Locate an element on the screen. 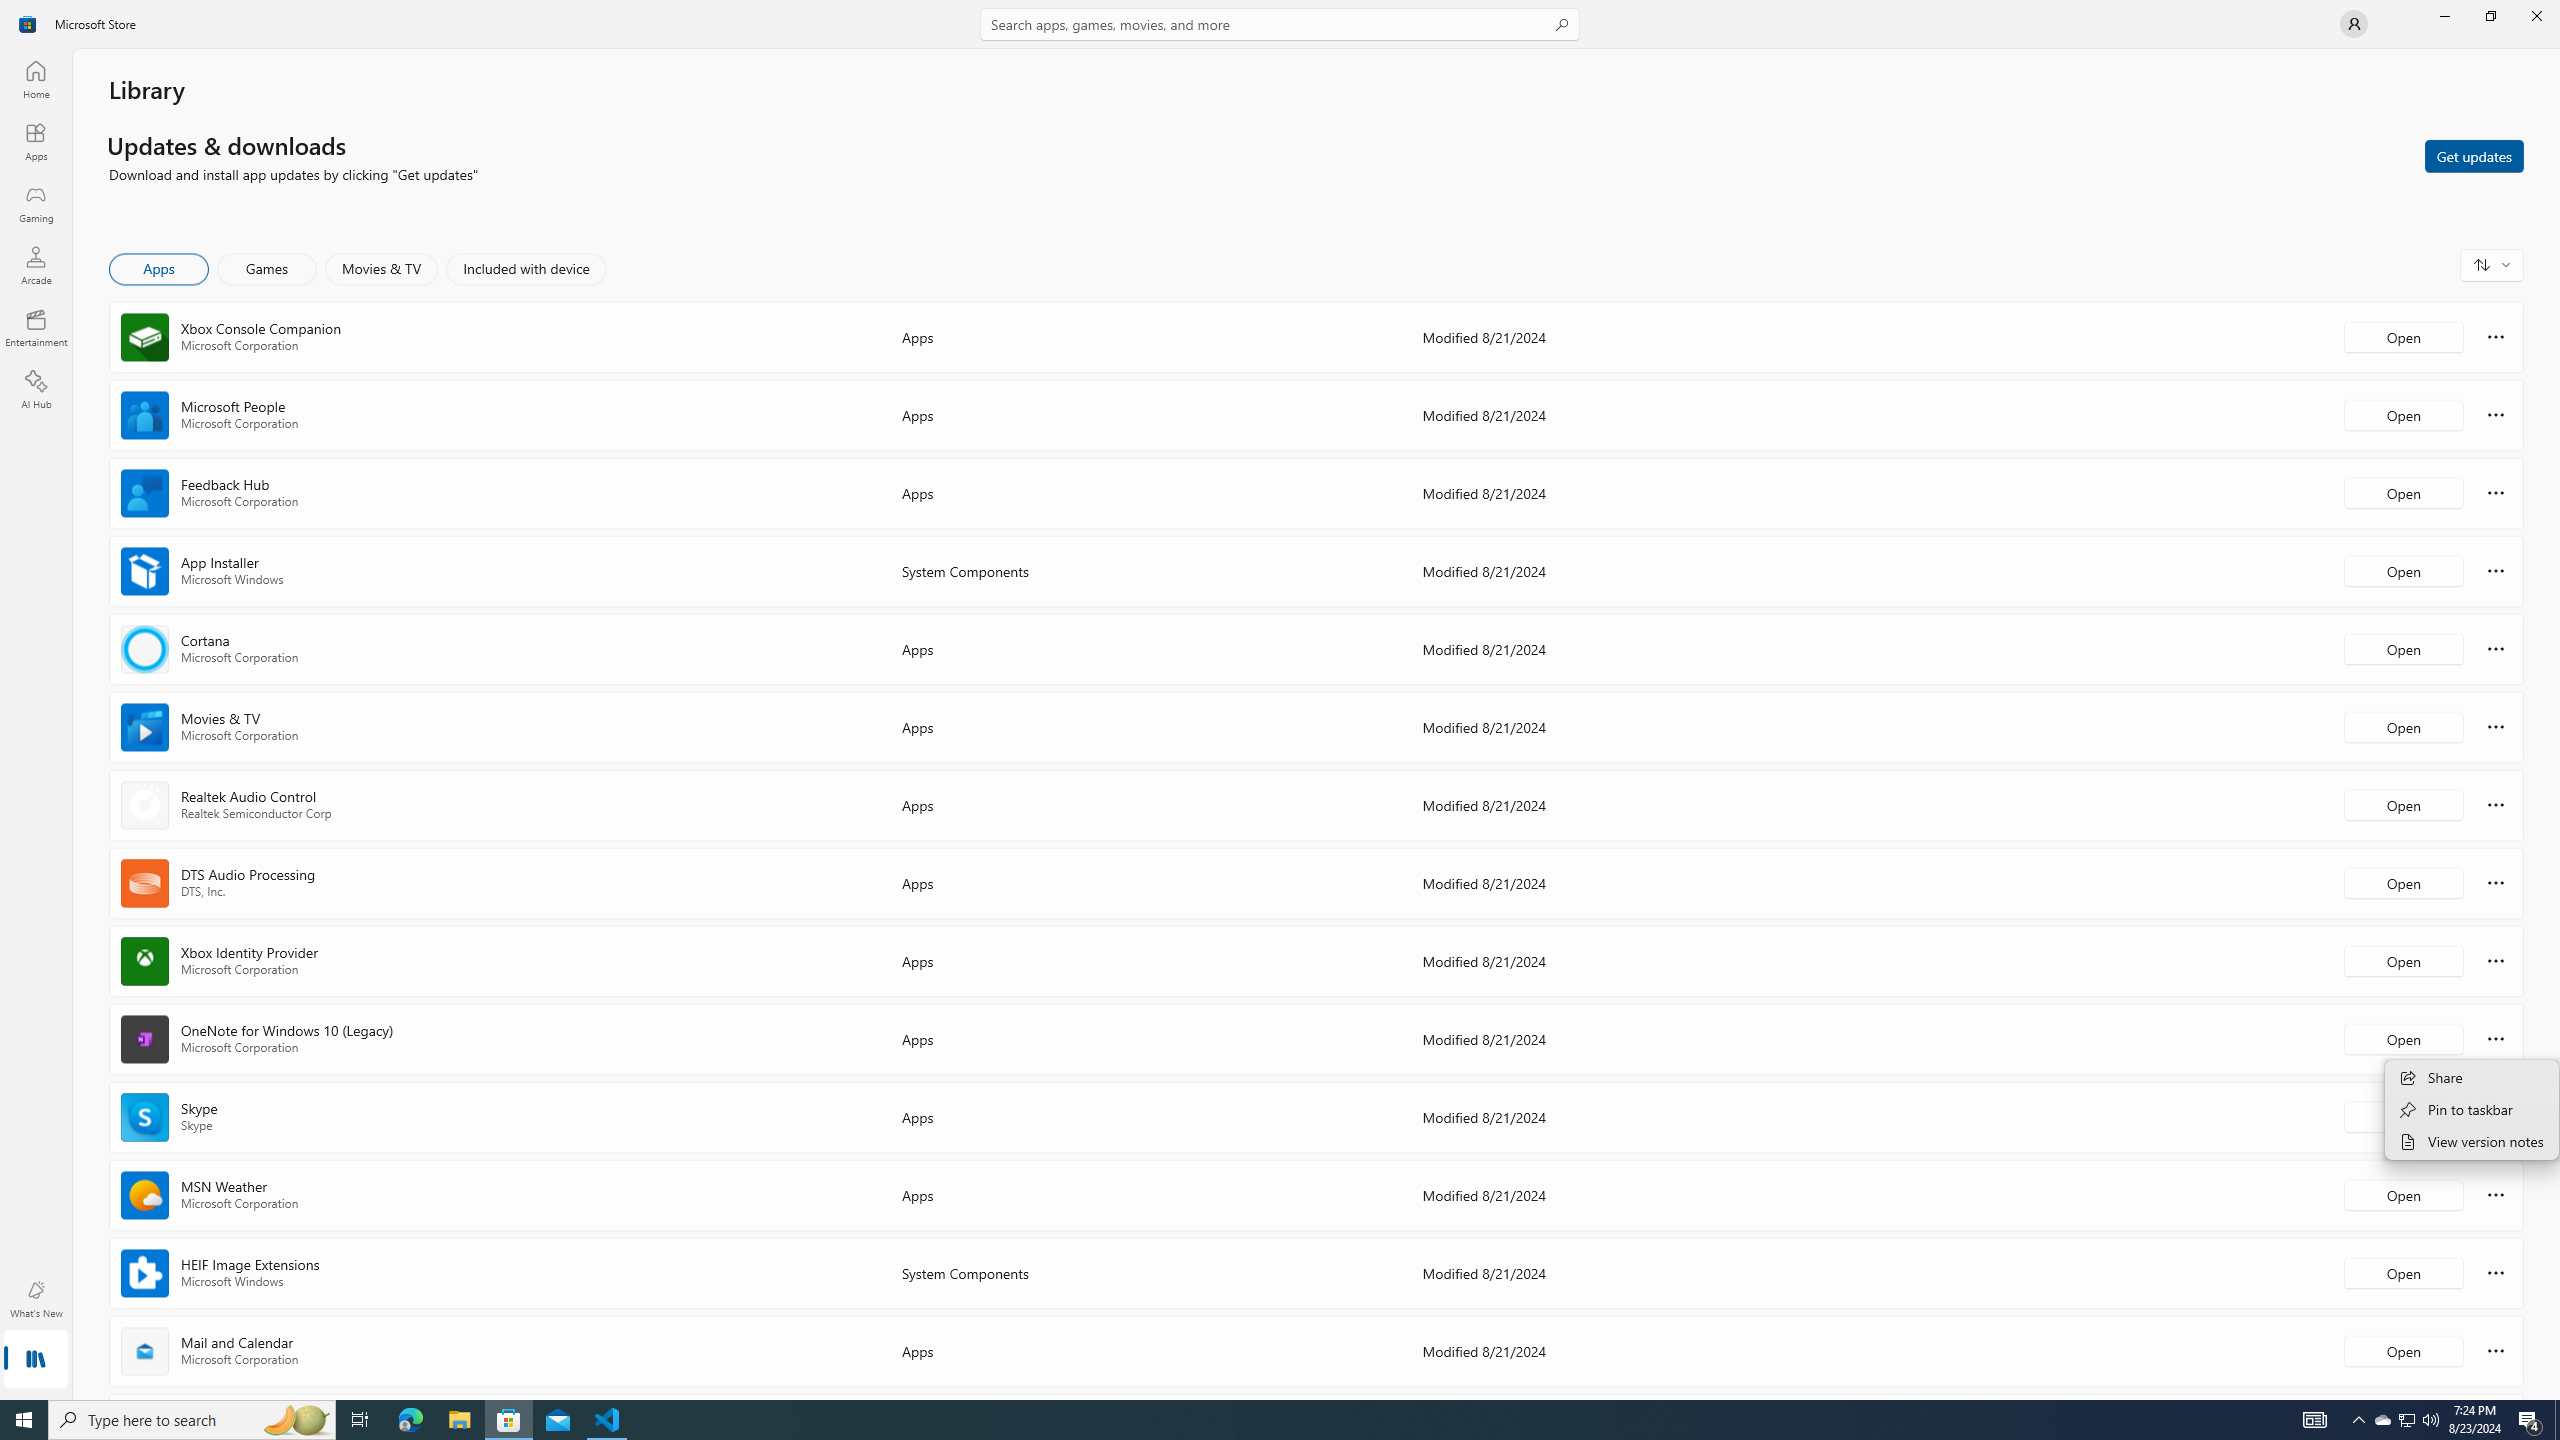 This screenshot has height=1440, width=2560. Apps is located at coordinates (160, 269).